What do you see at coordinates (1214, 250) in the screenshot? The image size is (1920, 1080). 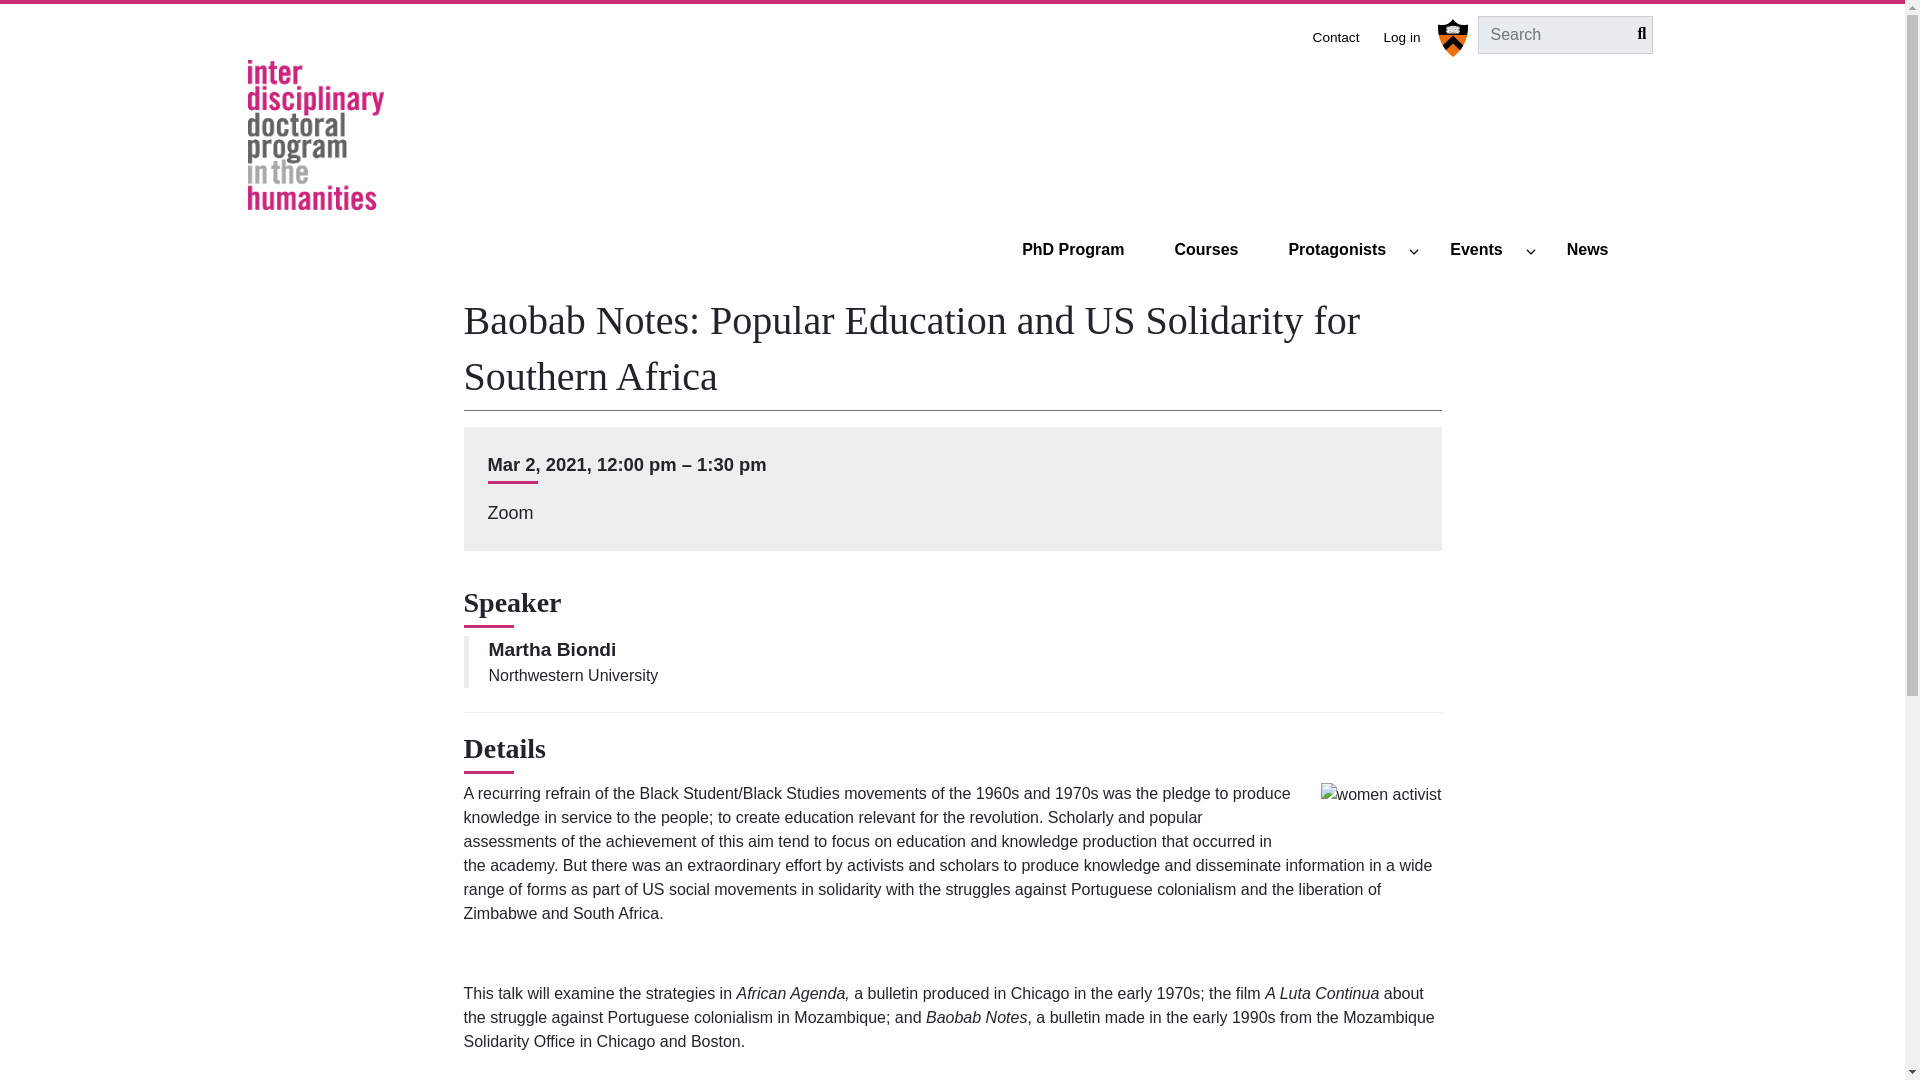 I see `Courses` at bounding box center [1214, 250].